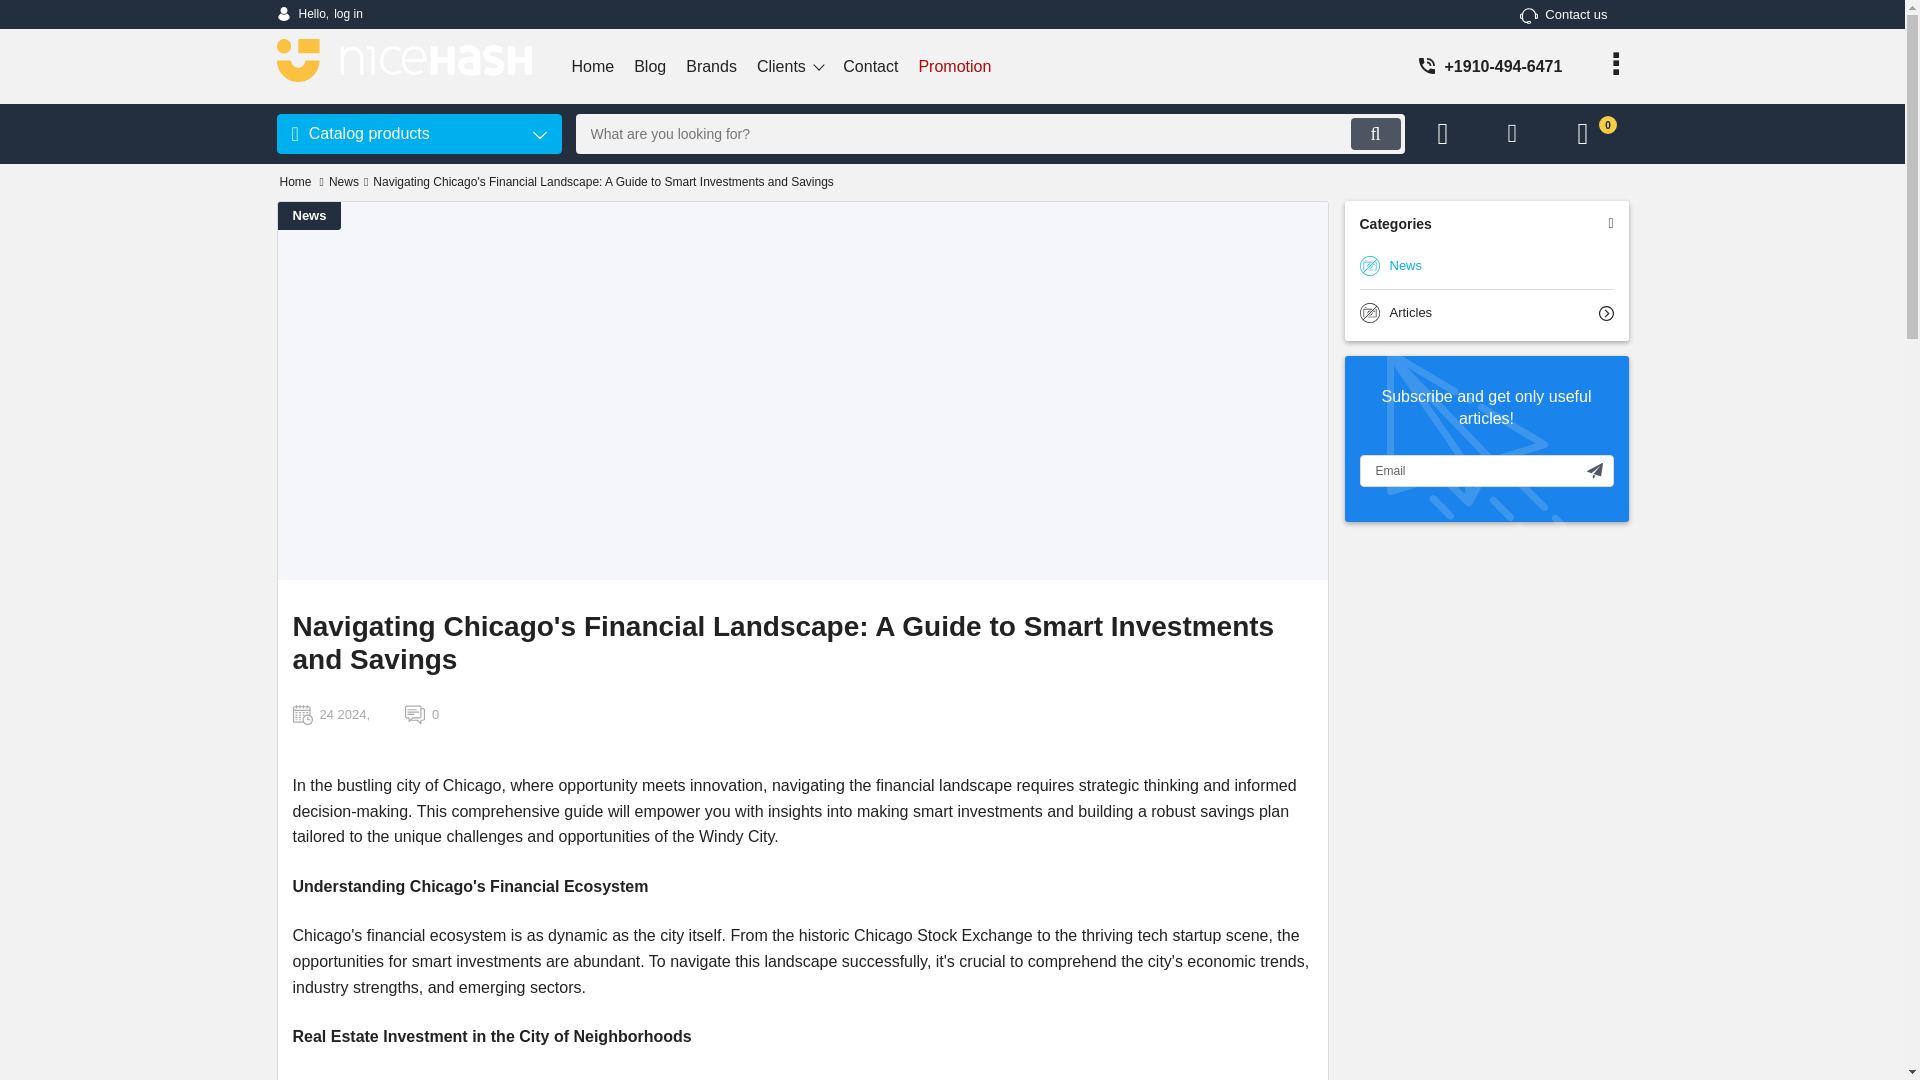  What do you see at coordinates (594, 66) in the screenshot?
I see `Home` at bounding box center [594, 66].